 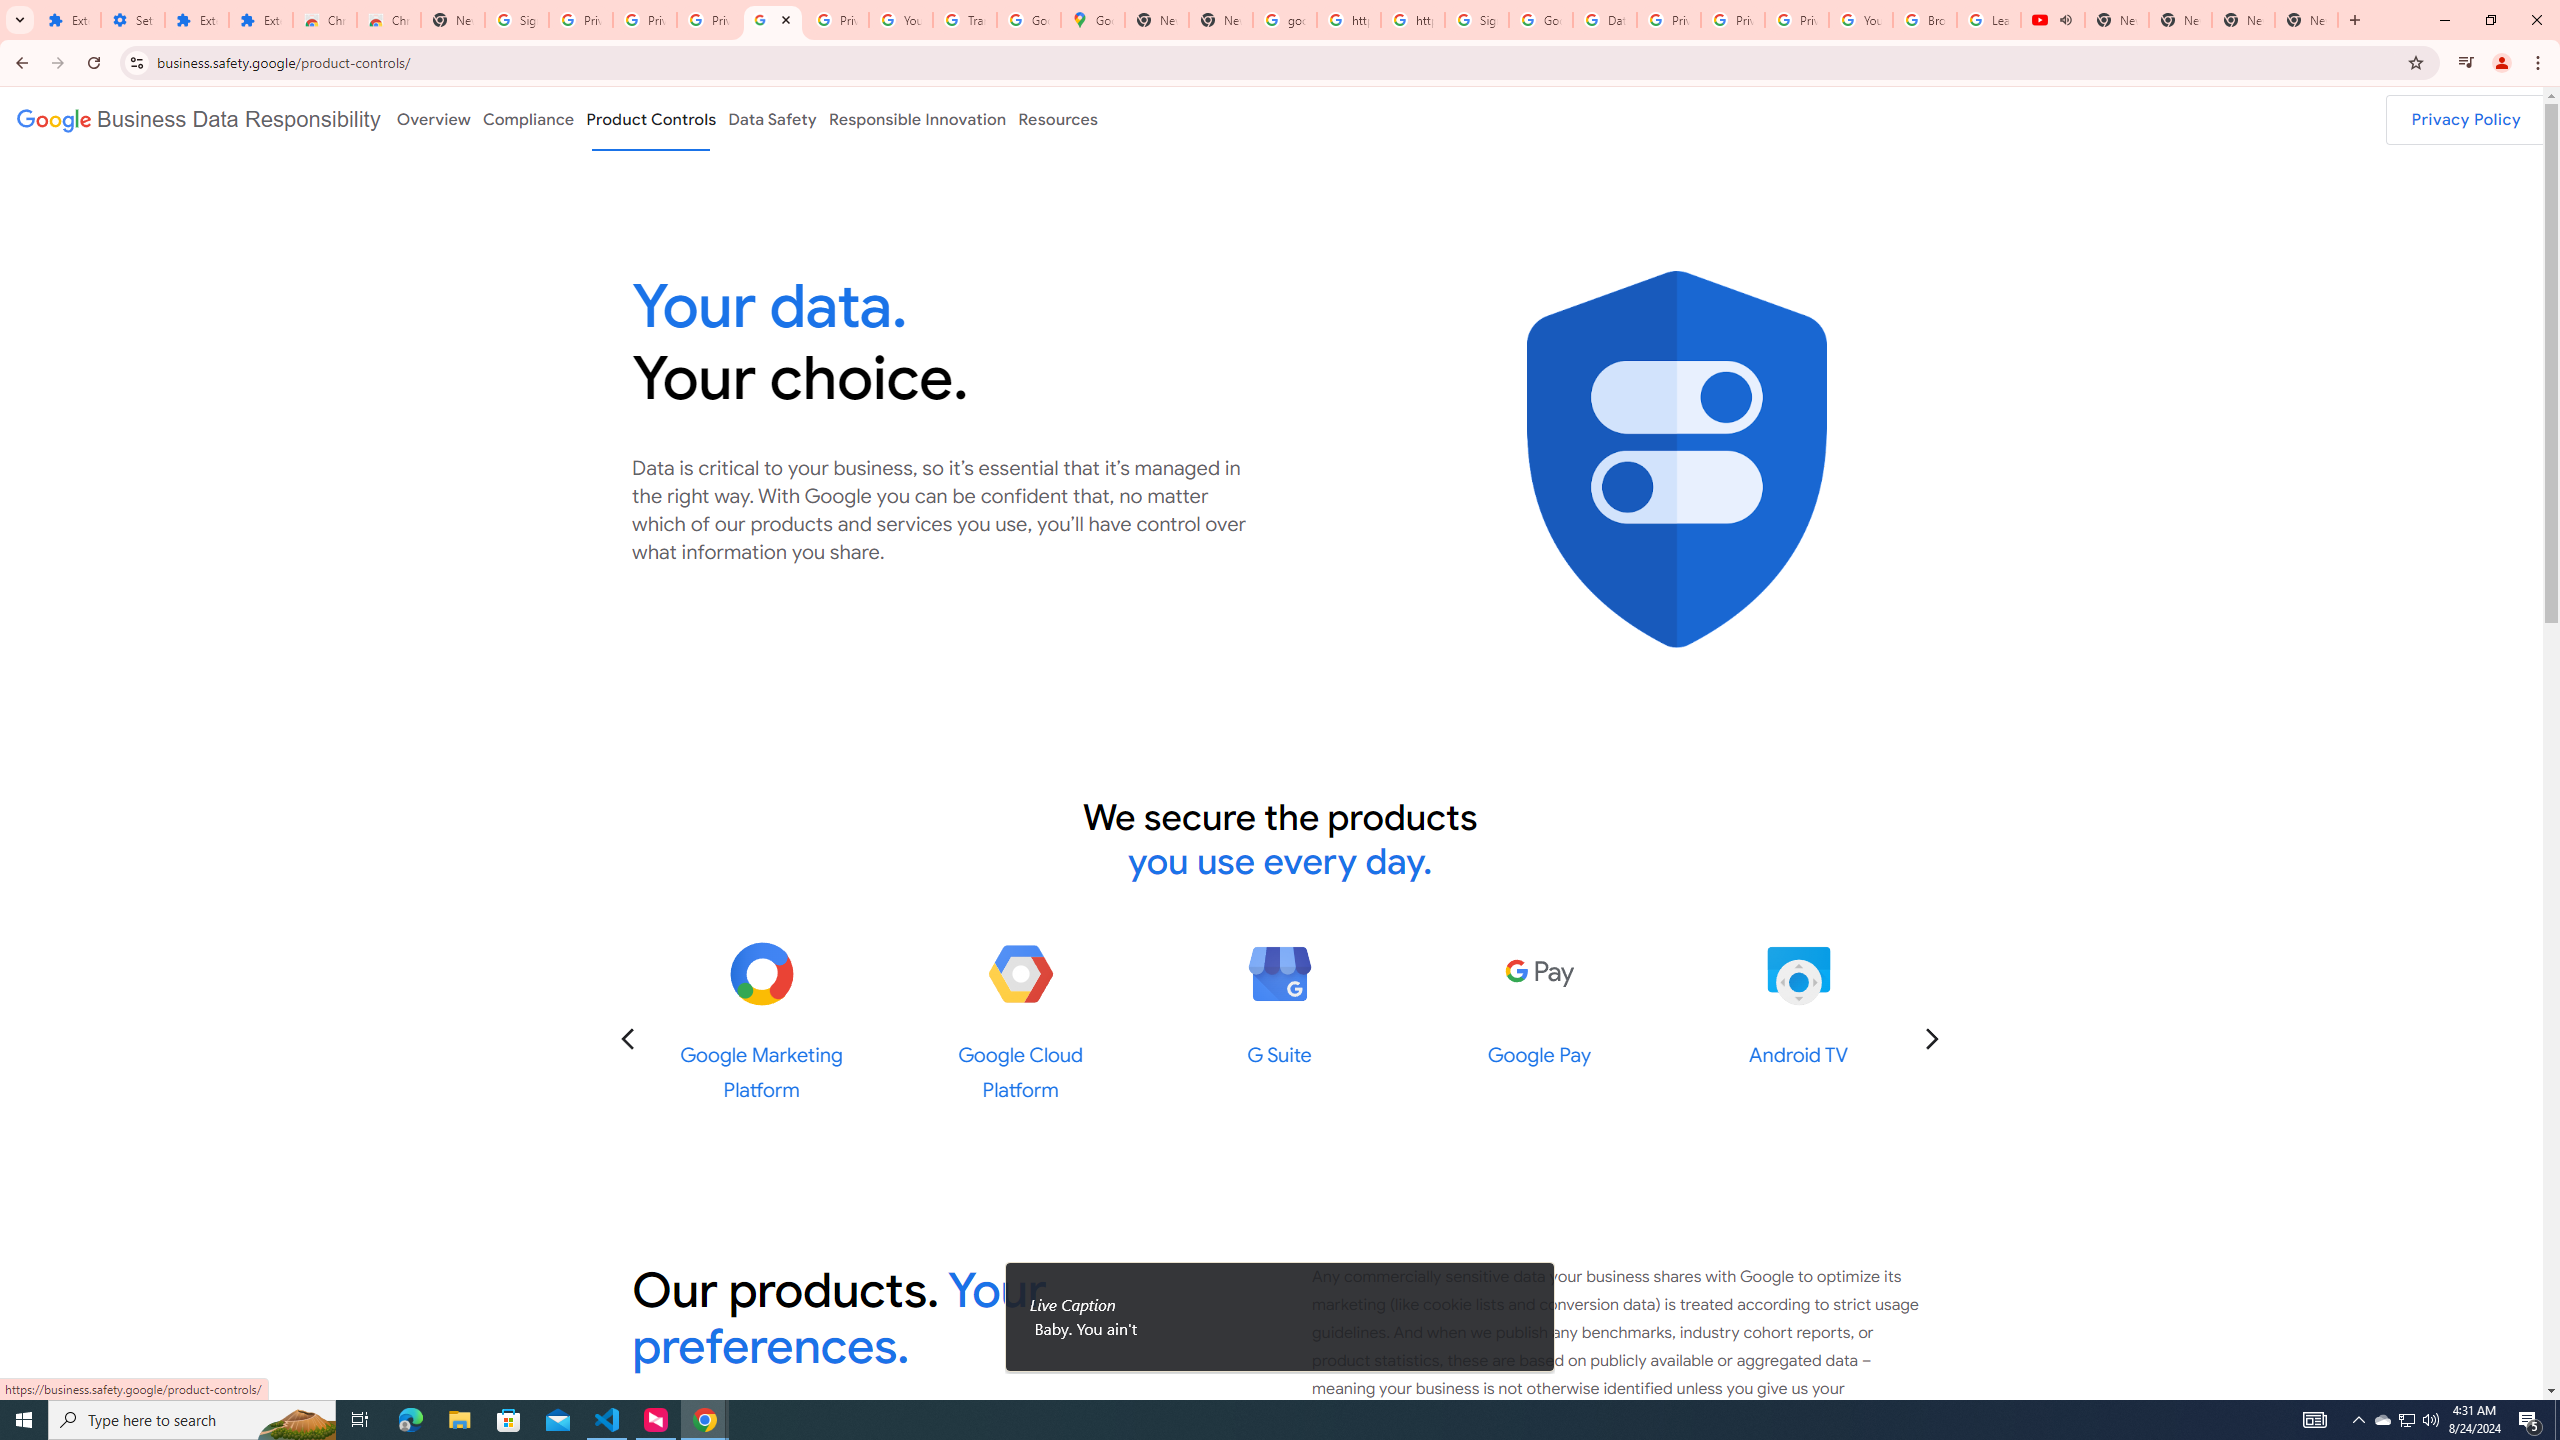 What do you see at coordinates (325, 20) in the screenshot?
I see `Chrome Web Store` at bounding box center [325, 20].